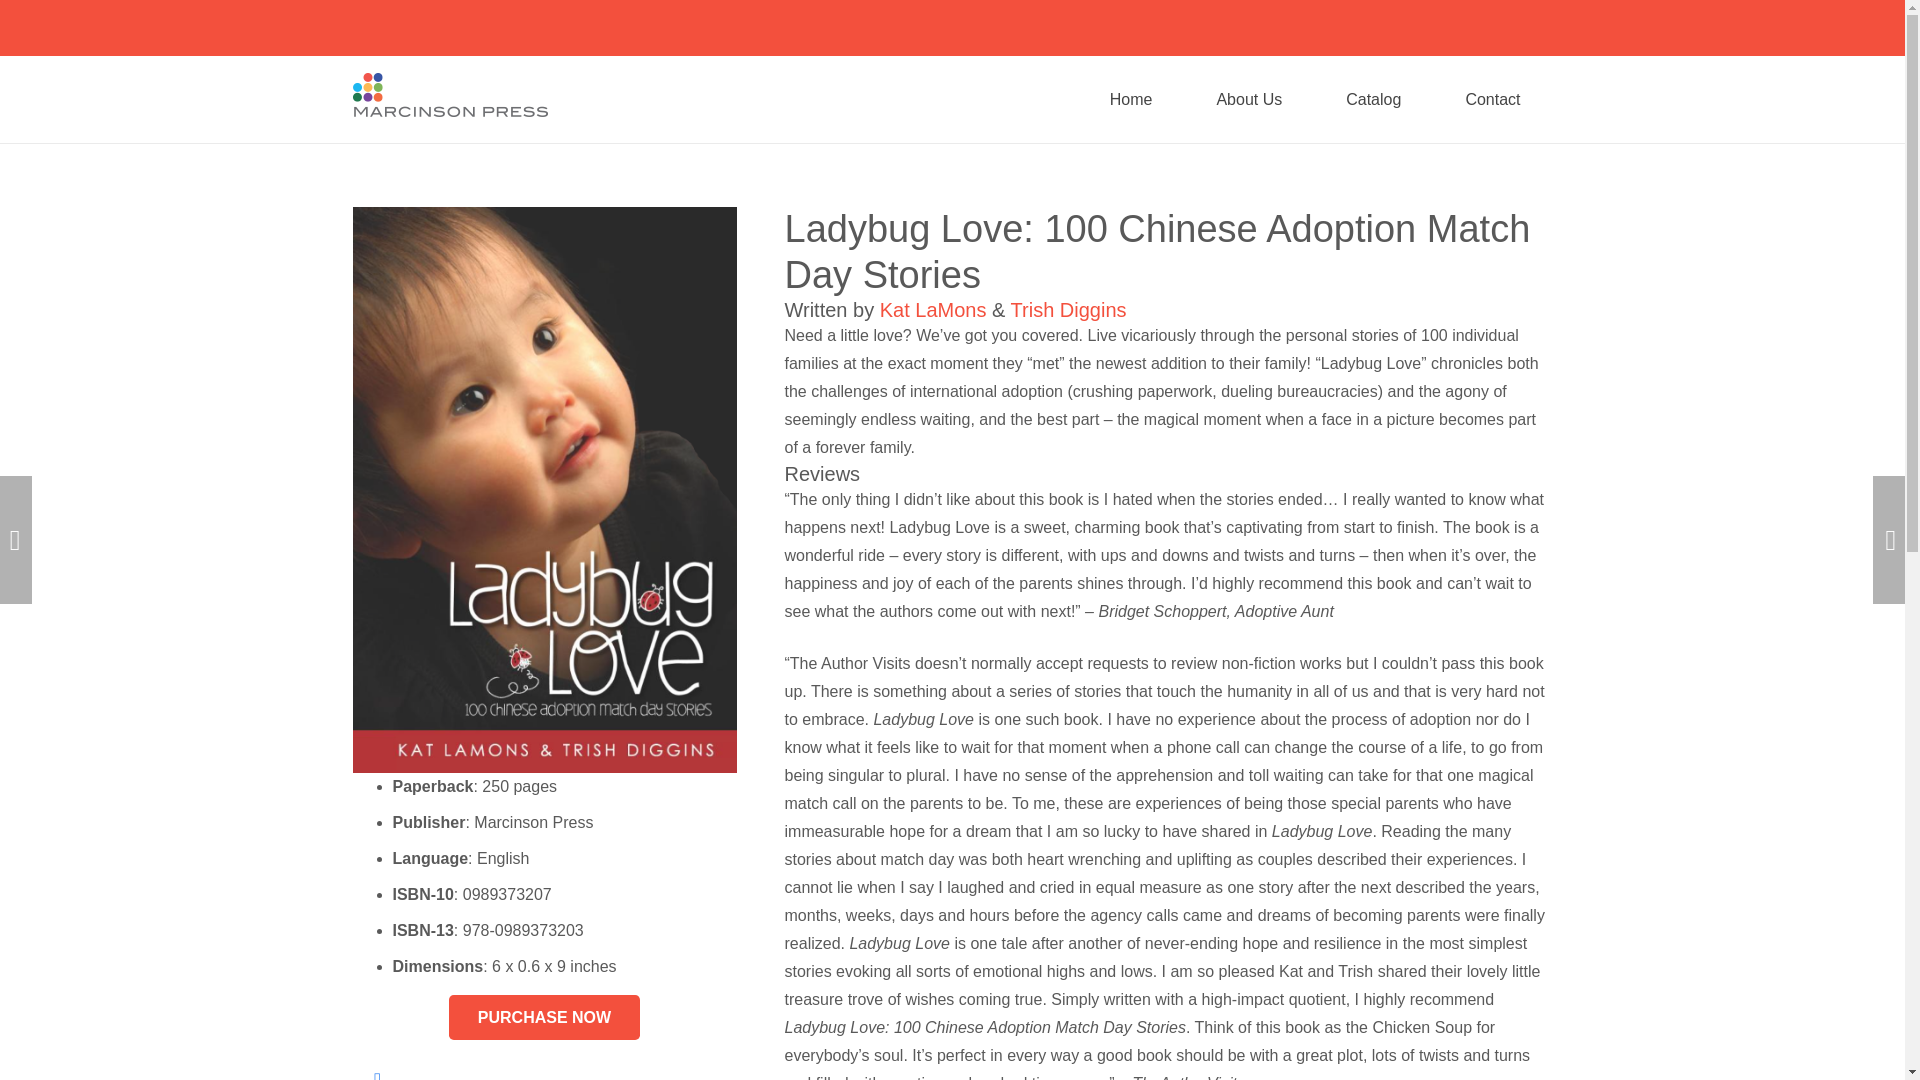 The image size is (1920, 1080). Describe the element at coordinates (1363, 796) in the screenshot. I see `Facebook` at that location.